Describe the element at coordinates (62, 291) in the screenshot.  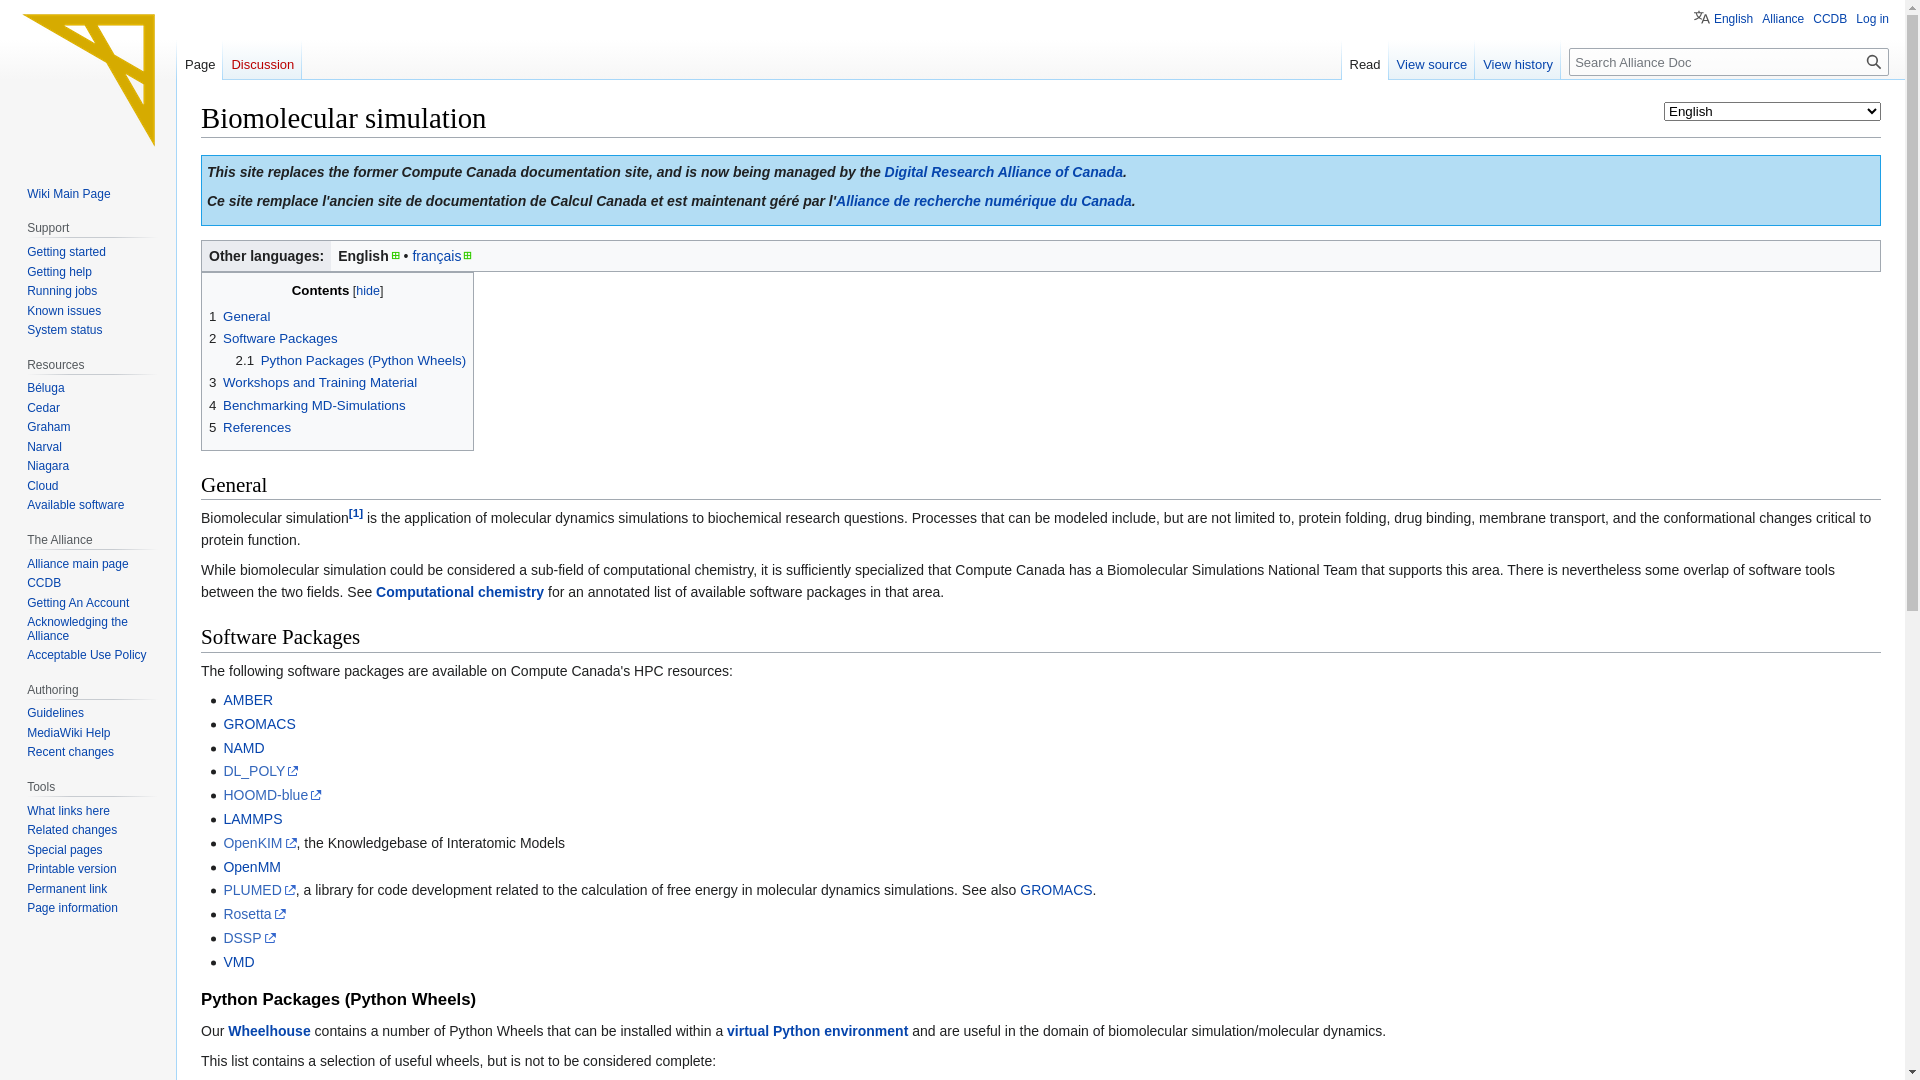
I see `Running jobs` at that location.